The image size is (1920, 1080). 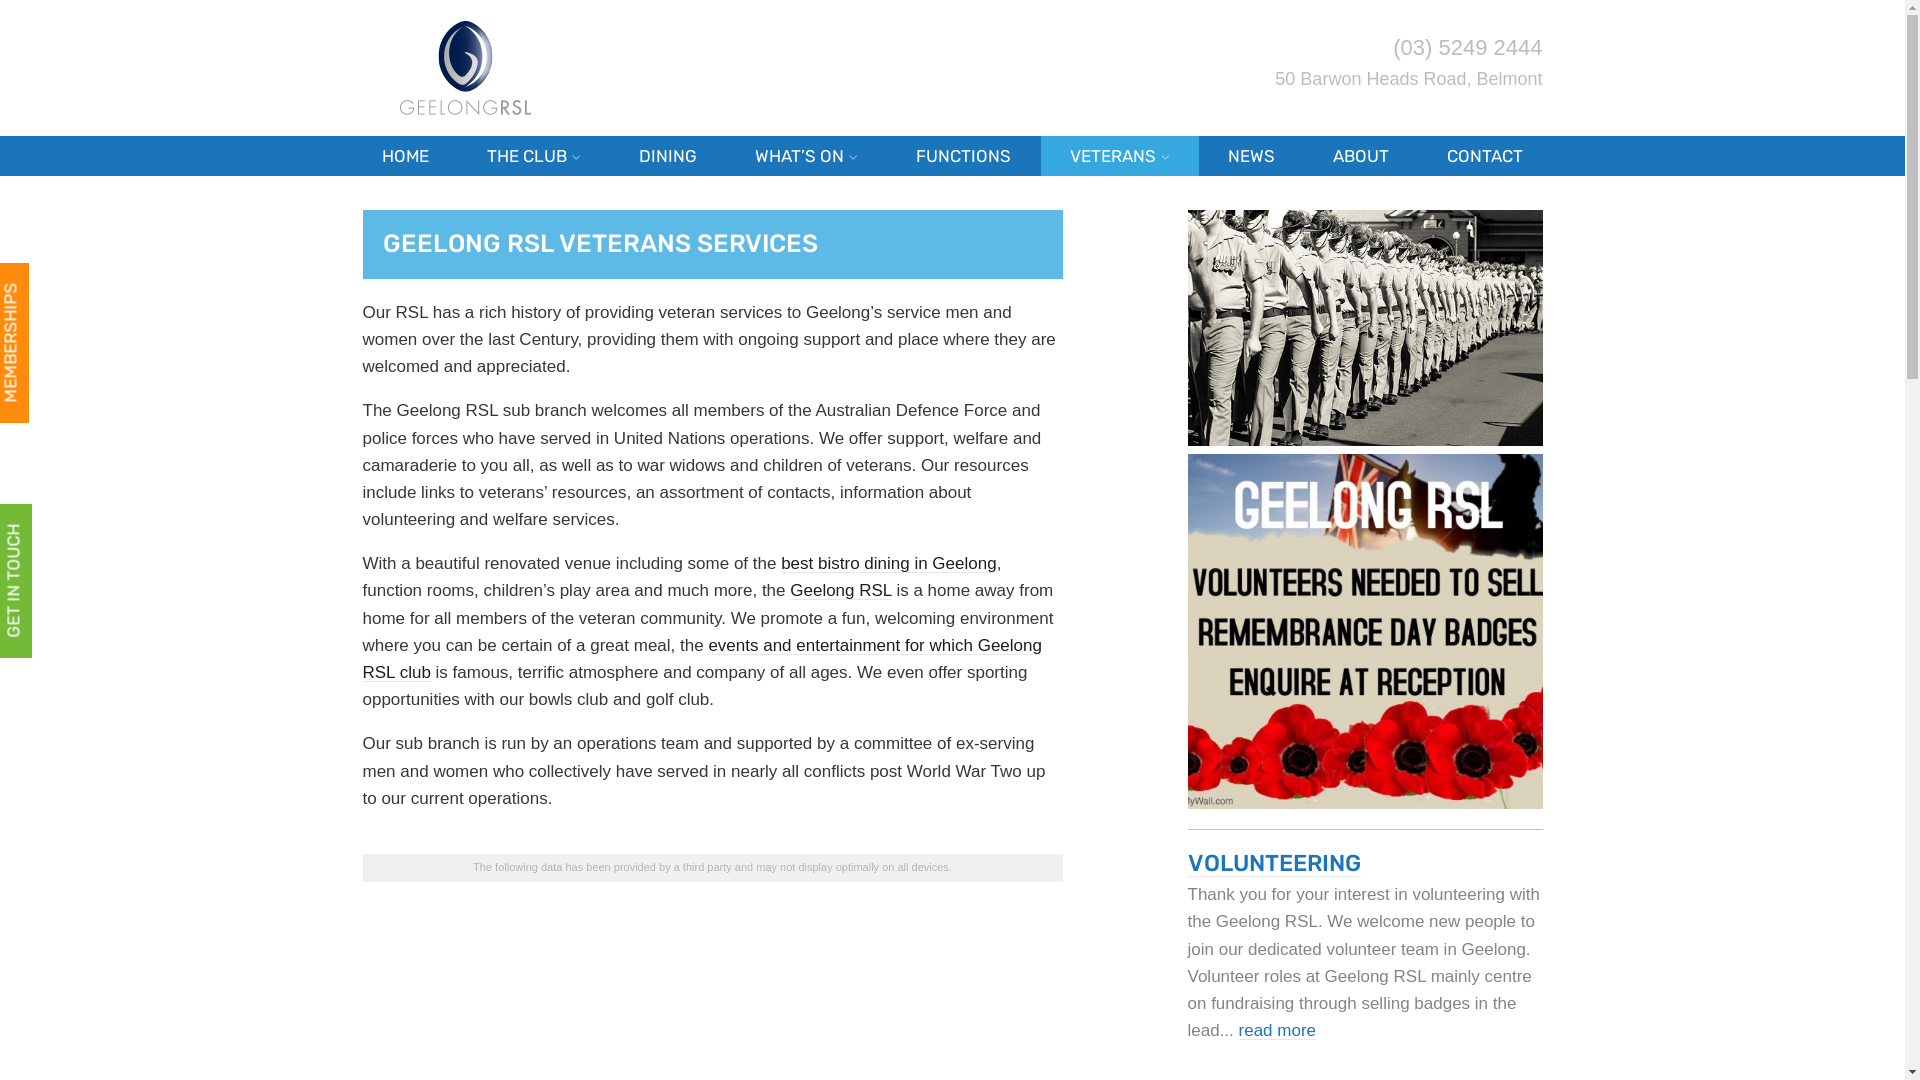 What do you see at coordinates (1361, 156) in the screenshot?
I see `ABOUT` at bounding box center [1361, 156].